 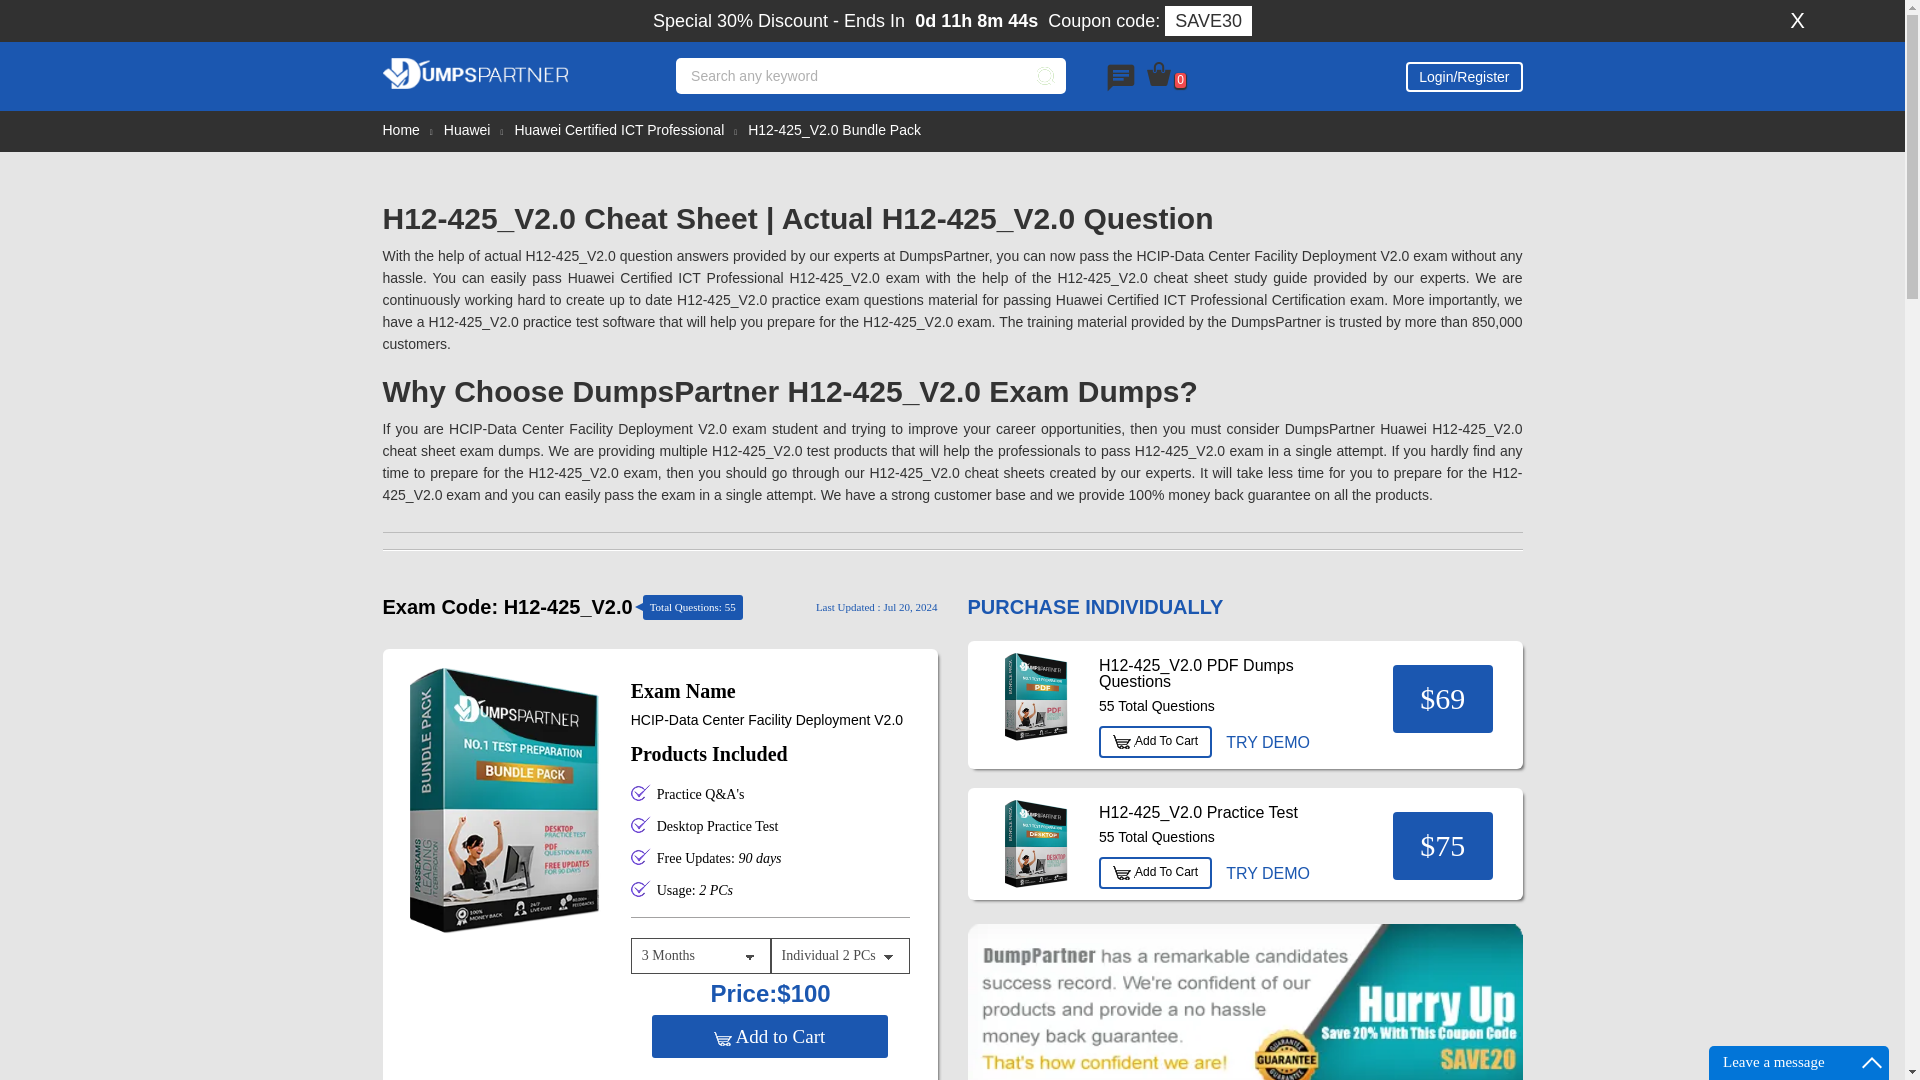 I want to click on Add to Cart, so click(x=769, y=1036).